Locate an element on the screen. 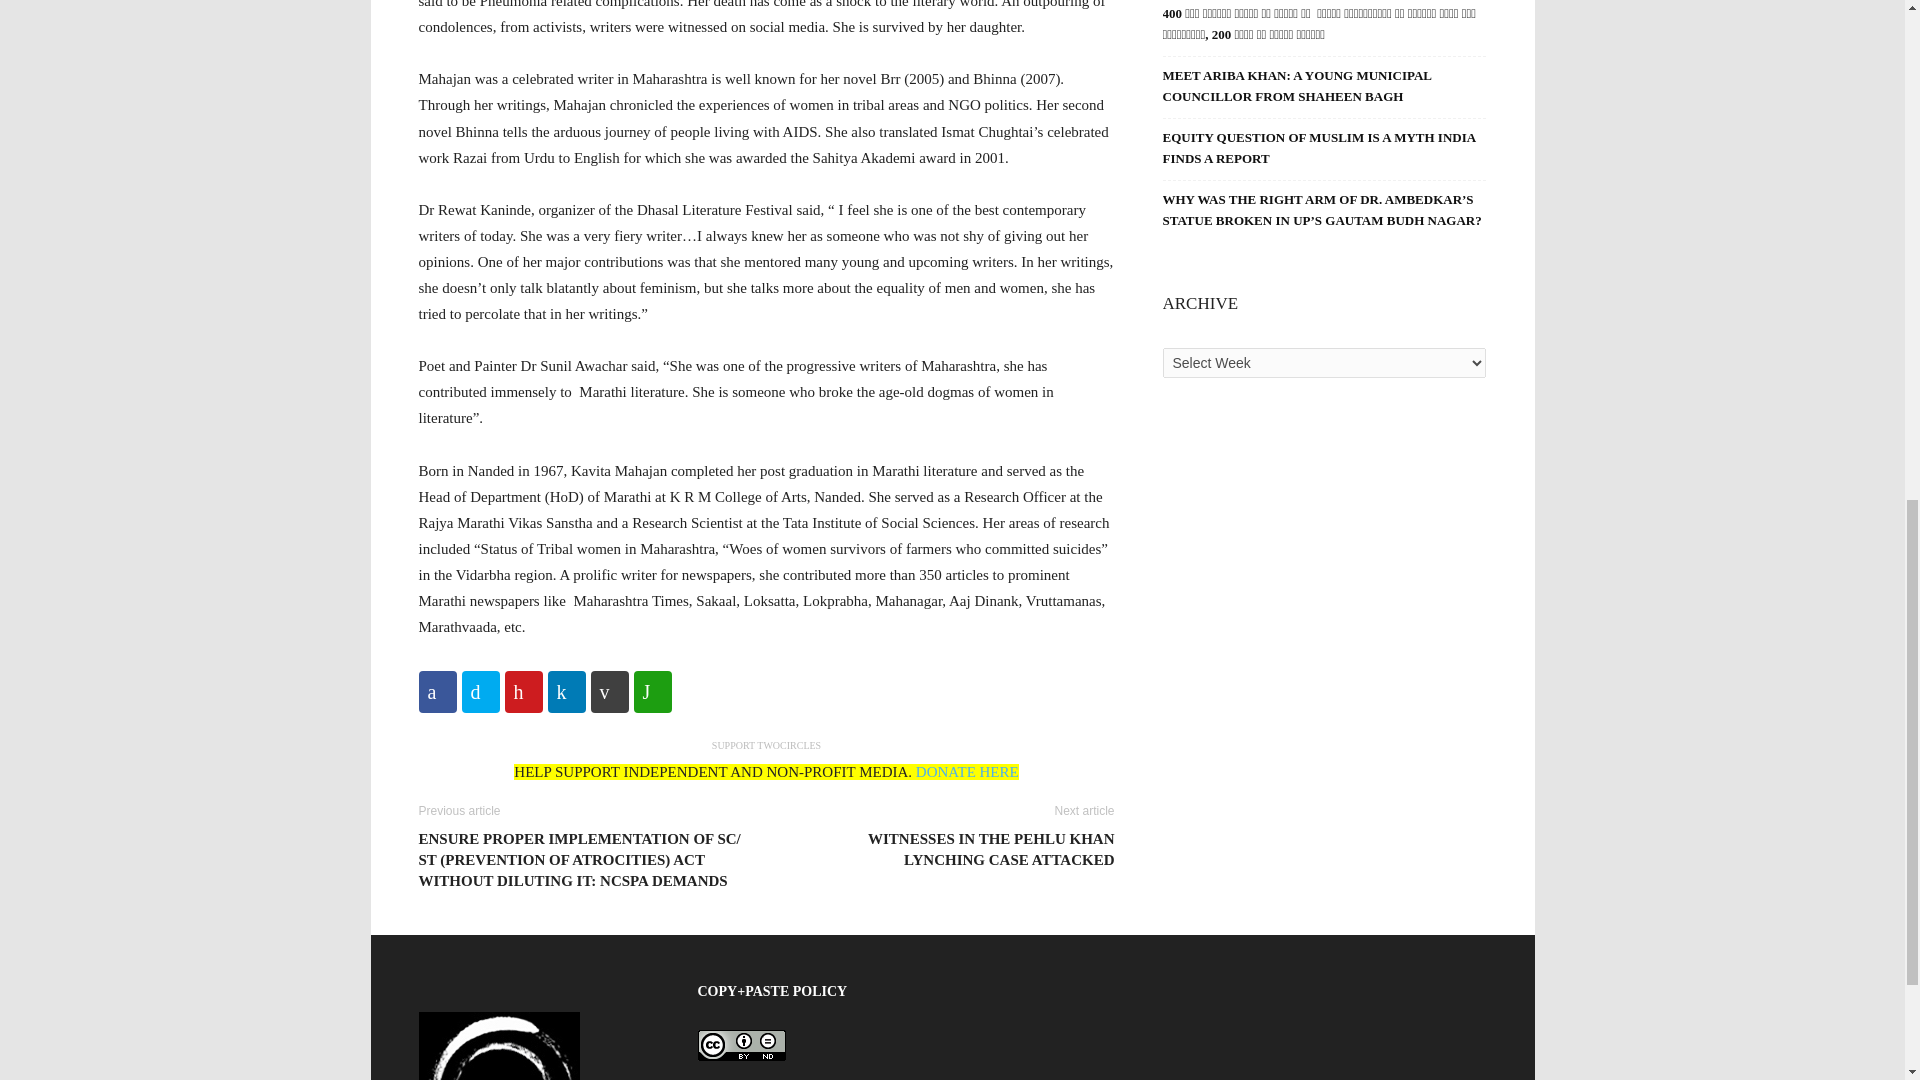 The width and height of the screenshot is (1920, 1080). Share on Twitter is located at coordinates (480, 691).